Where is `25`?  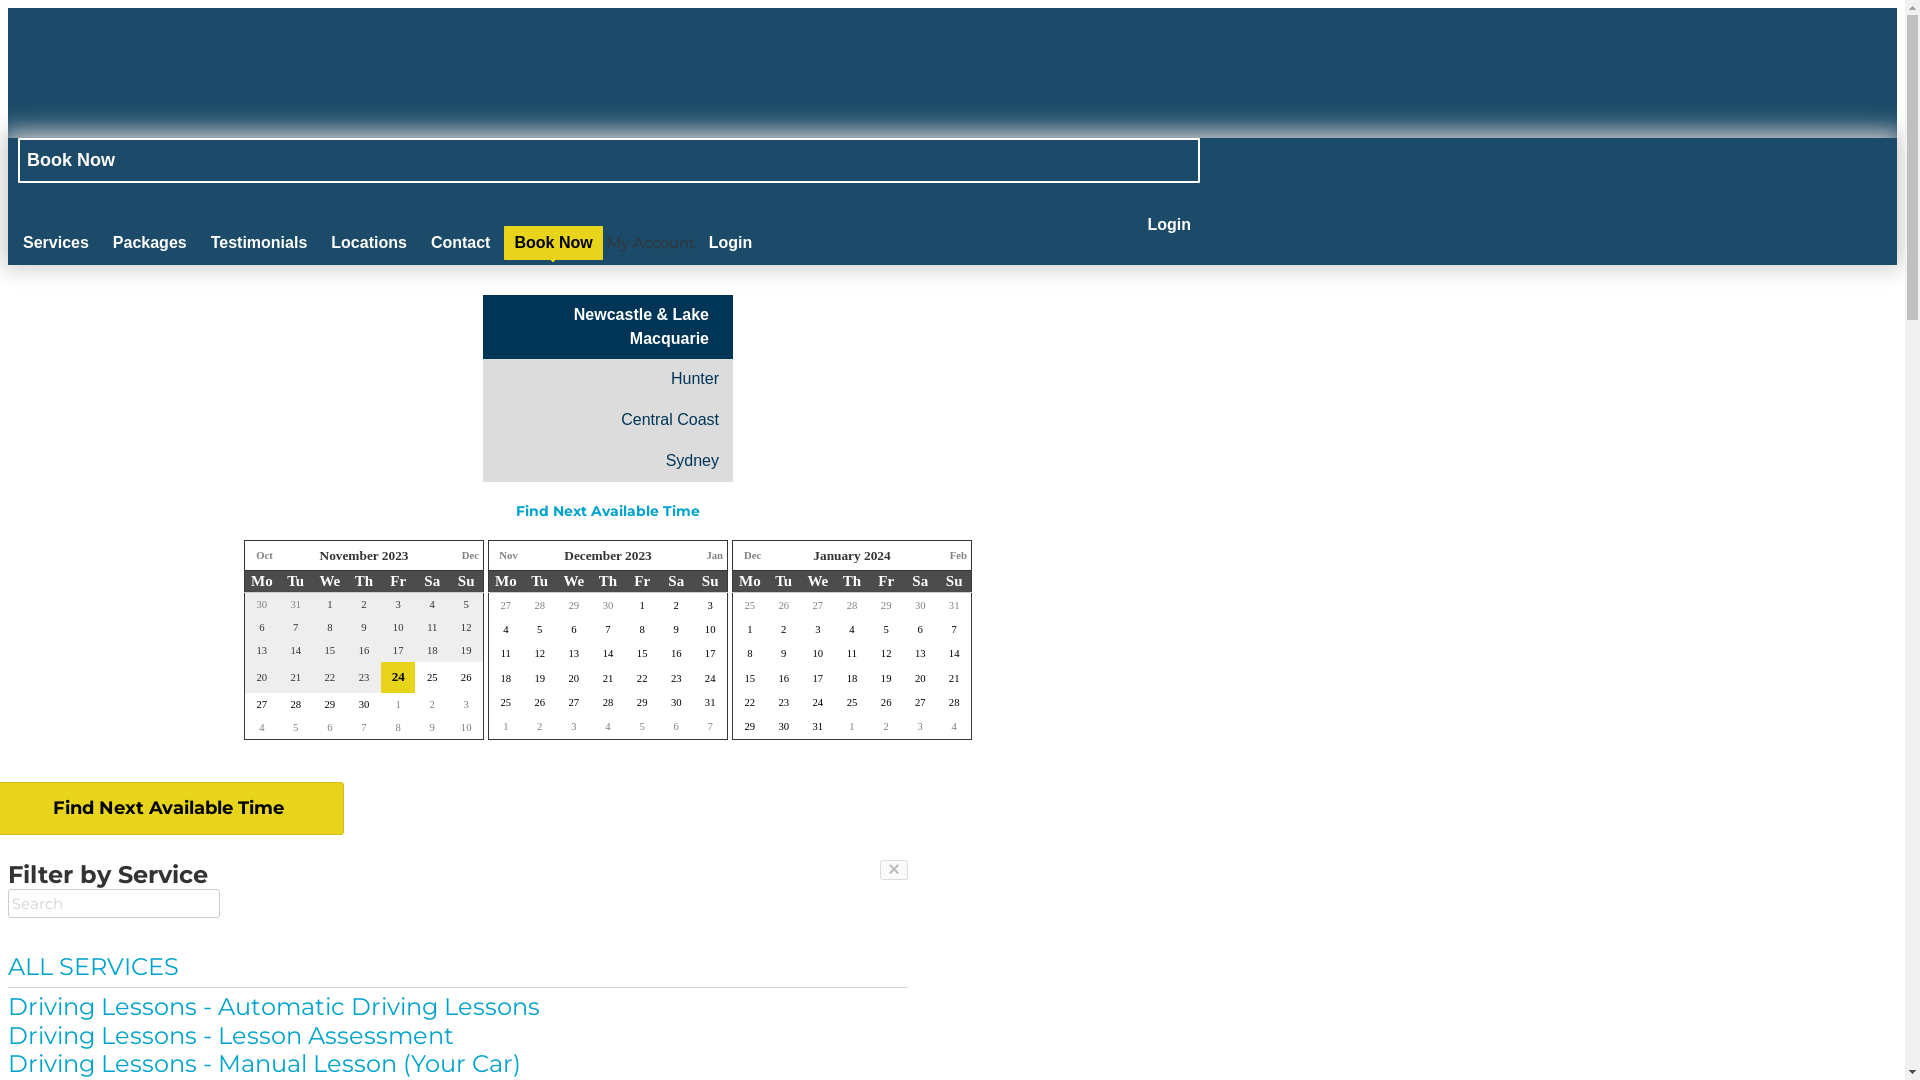
25 is located at coordinates (432, 678).